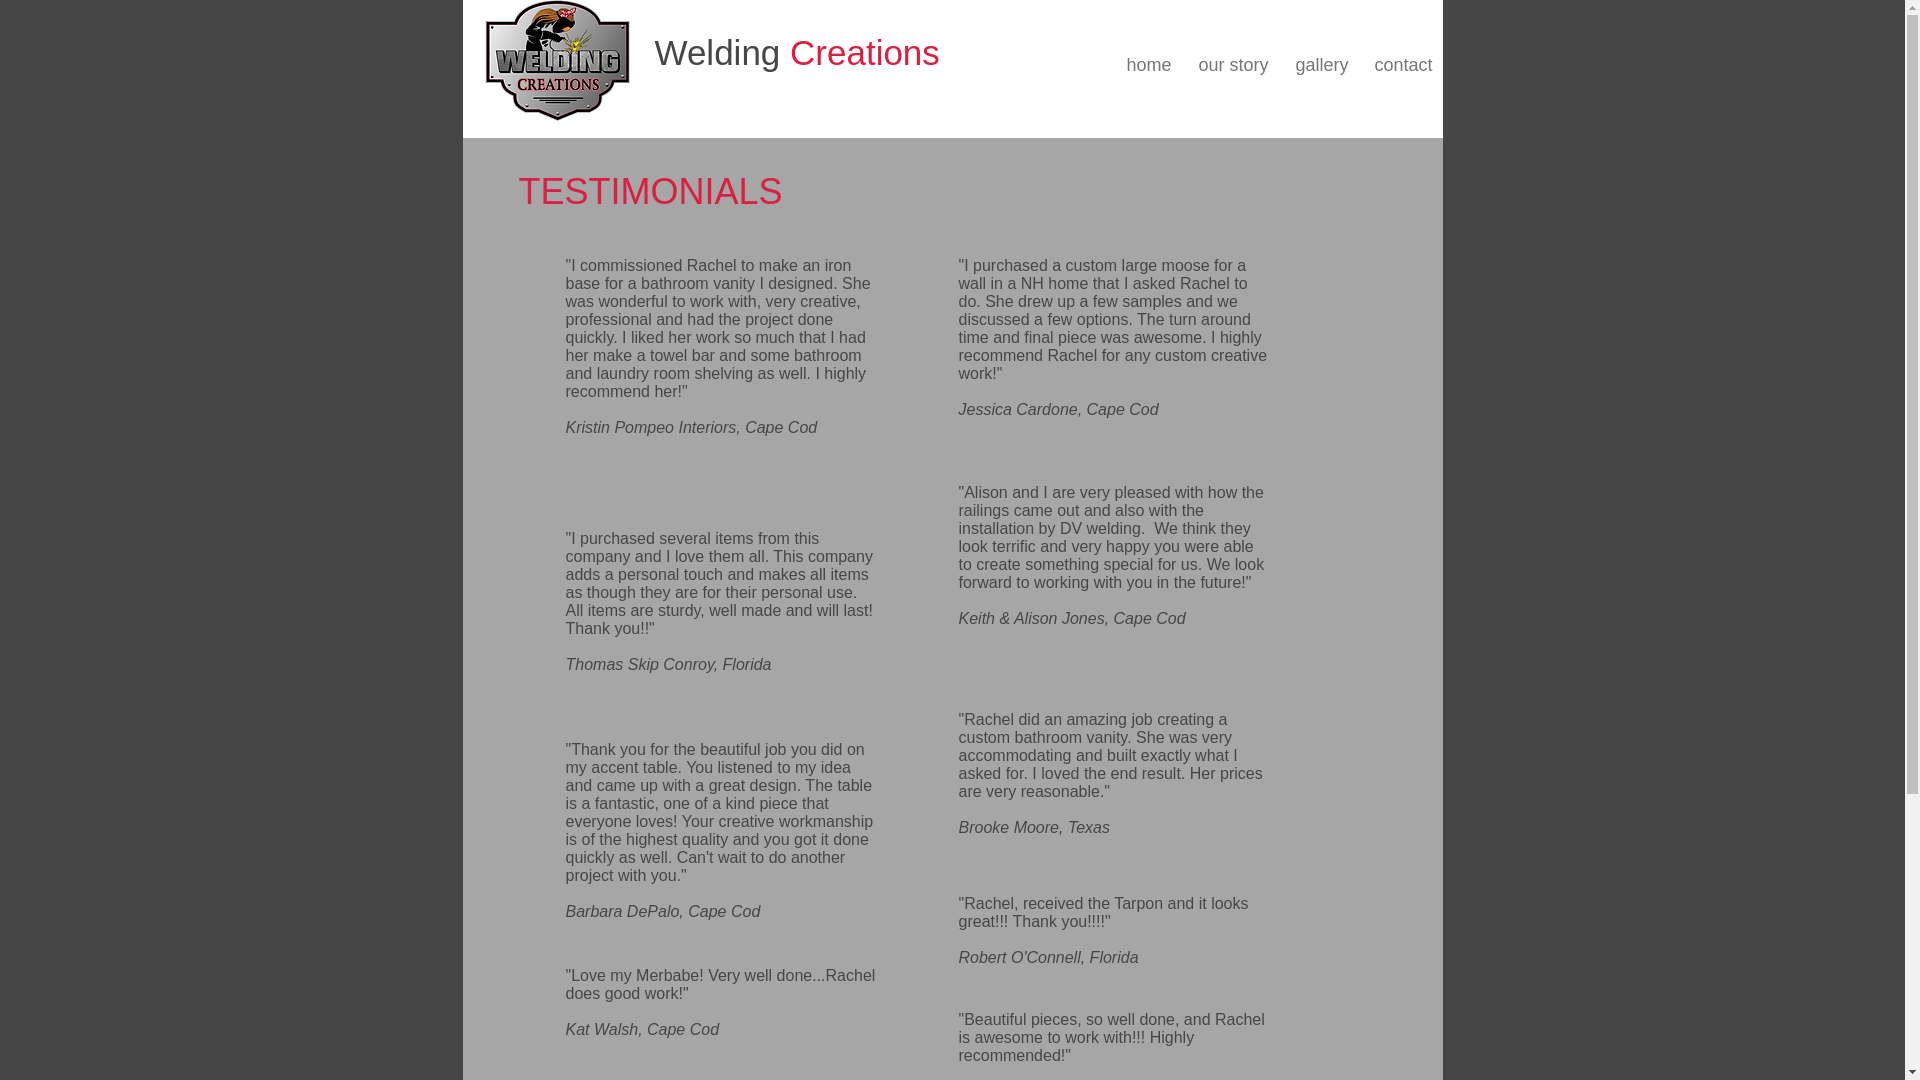 This screenshot has height=1080, width=1920. What do you see at coordinates (1146, 64) in the screenshot?
I see `home` at bounding box center [1146, 64].